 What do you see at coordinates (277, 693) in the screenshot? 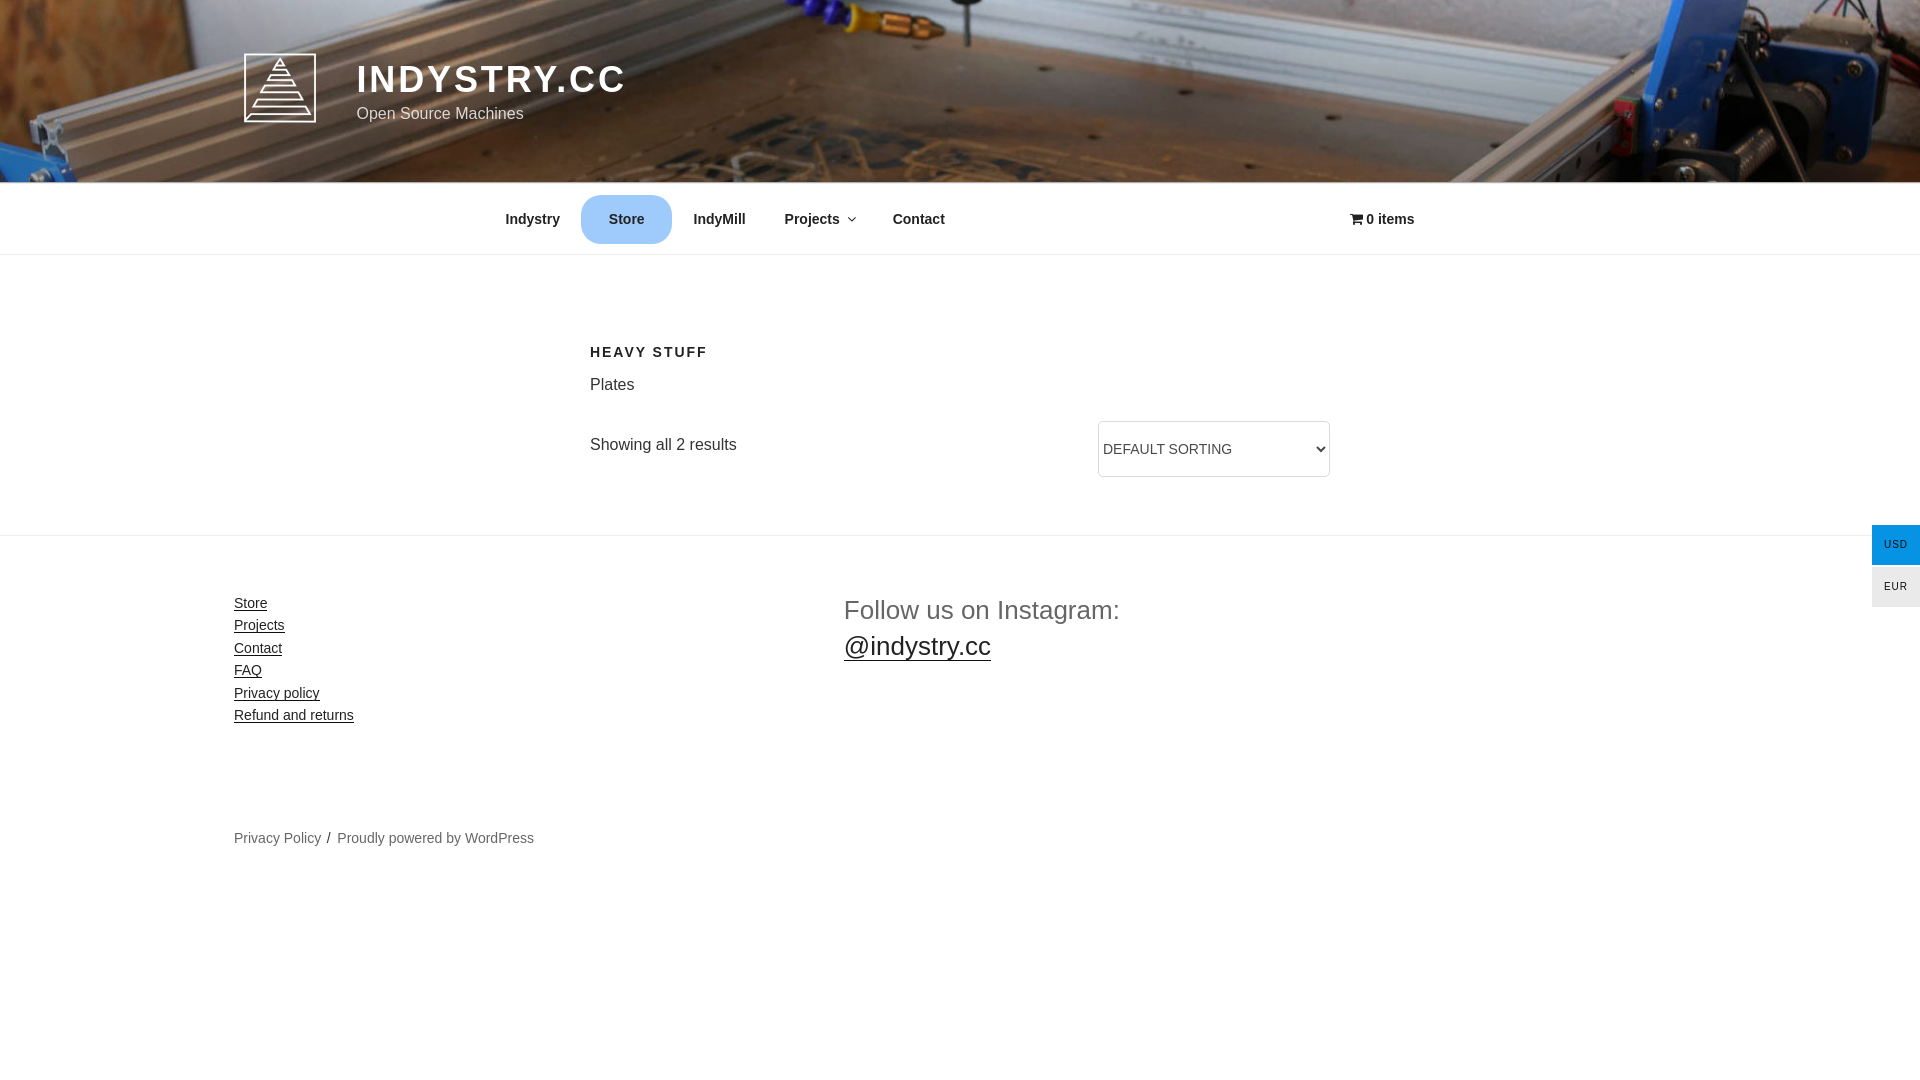
I see `Privacy policy` at bounding box center [277, 693].